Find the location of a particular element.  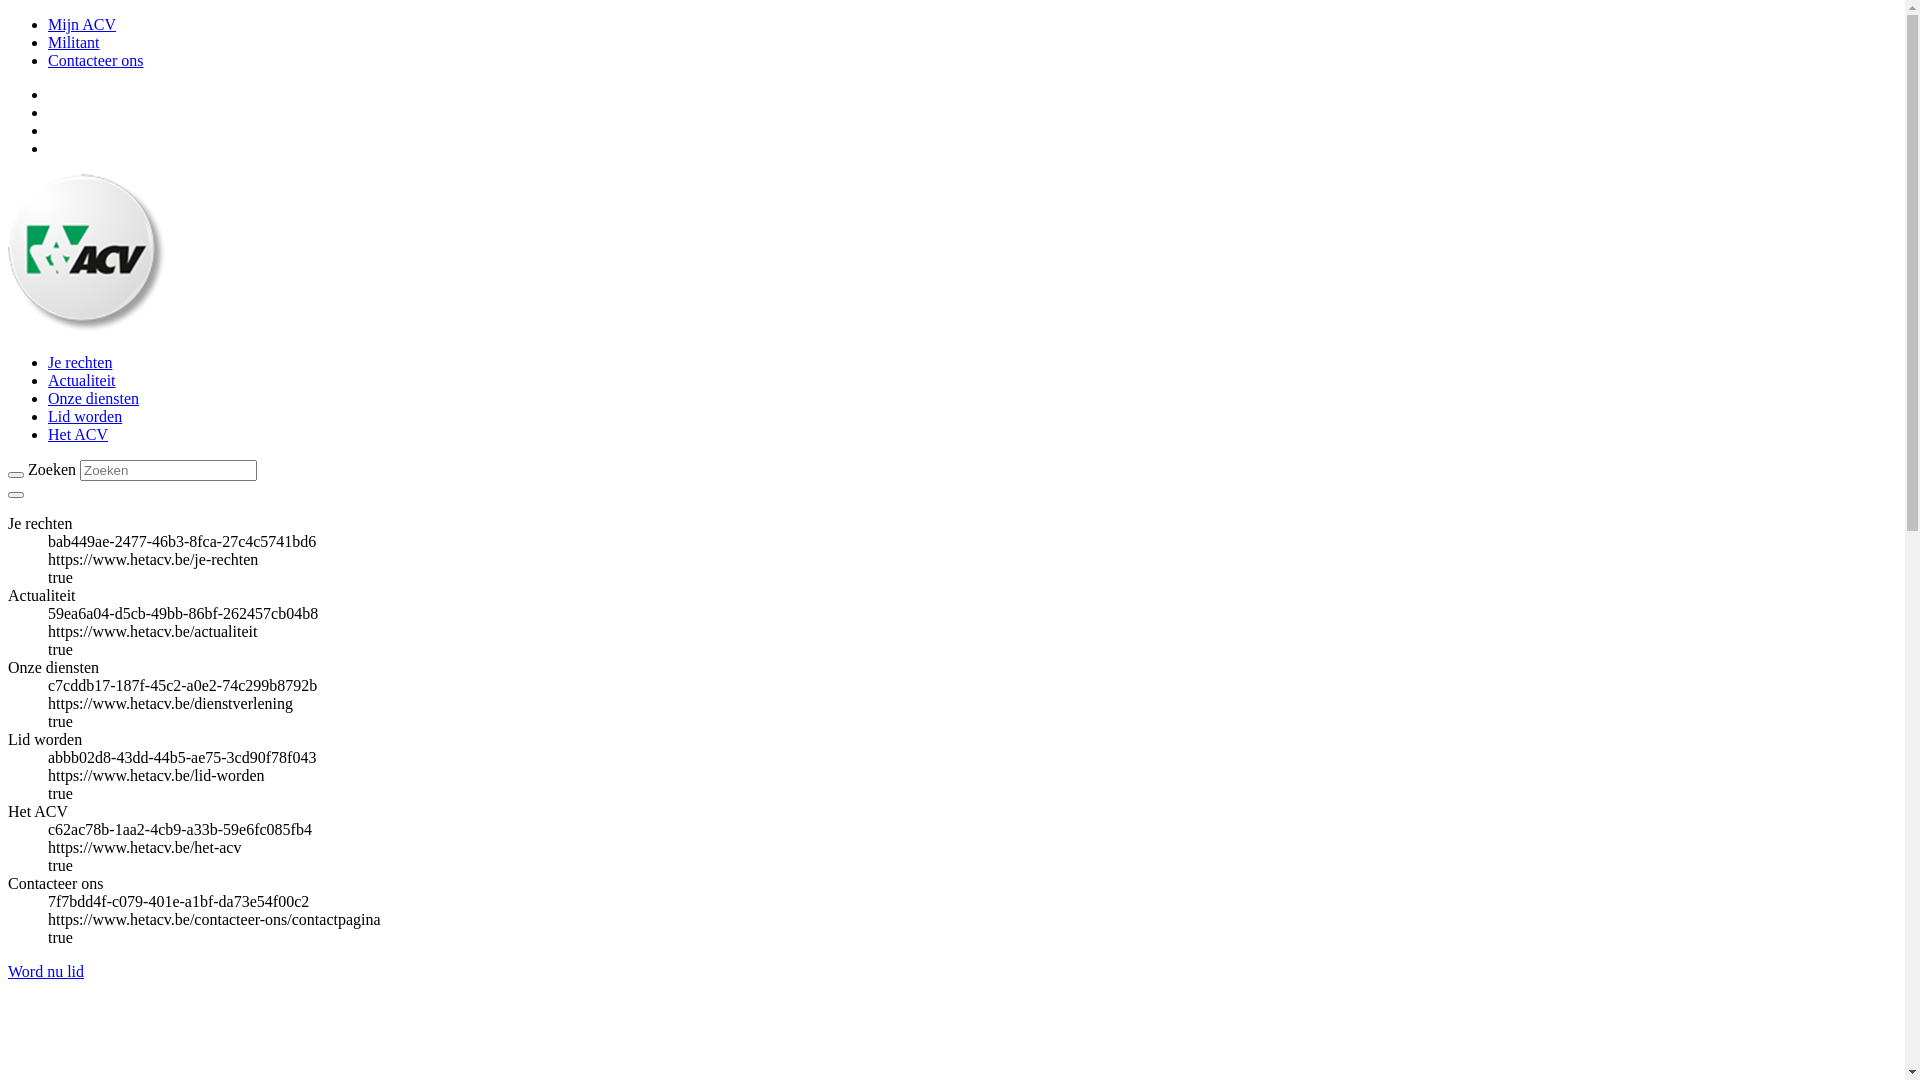

Word nu lid is located at coordinates (46, 972).